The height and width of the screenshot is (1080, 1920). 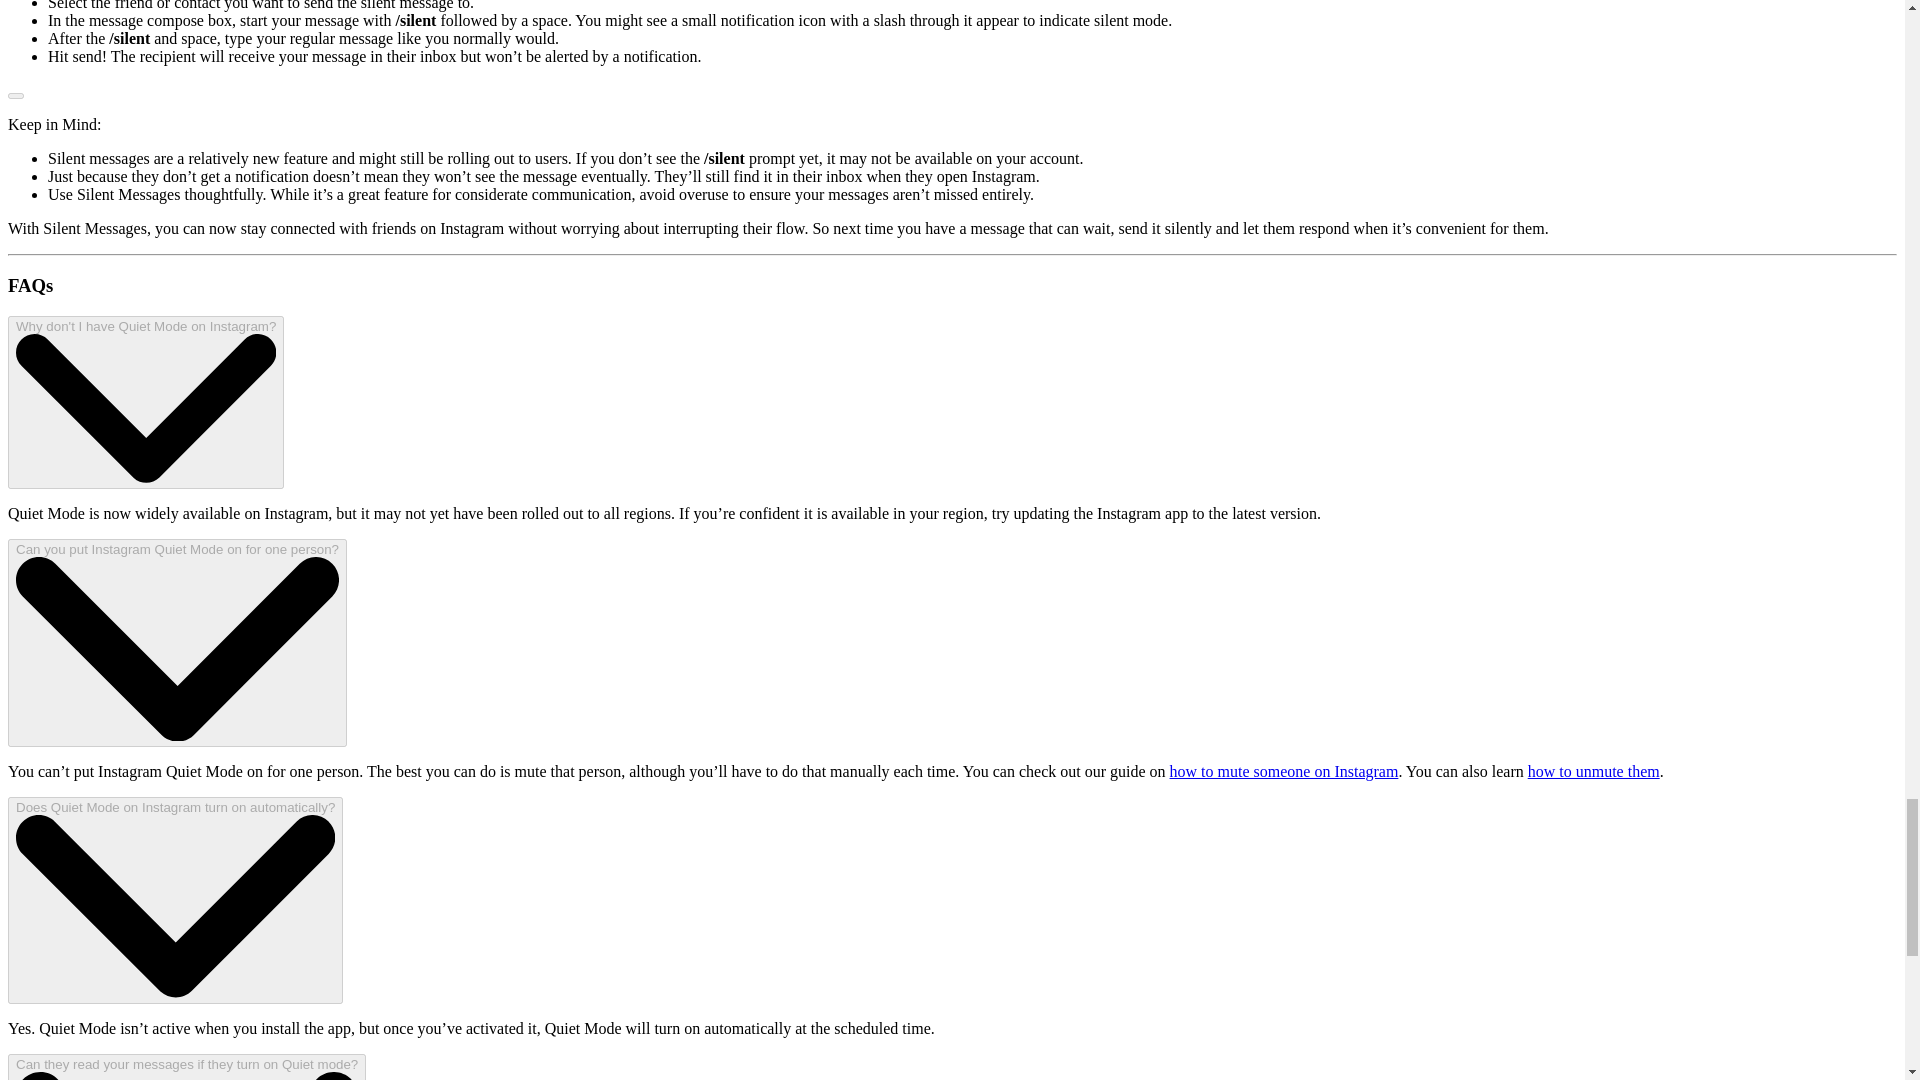 I want to click on Can they read your messages if they turn on Quiet mode?, so click(x=186, y=1067).